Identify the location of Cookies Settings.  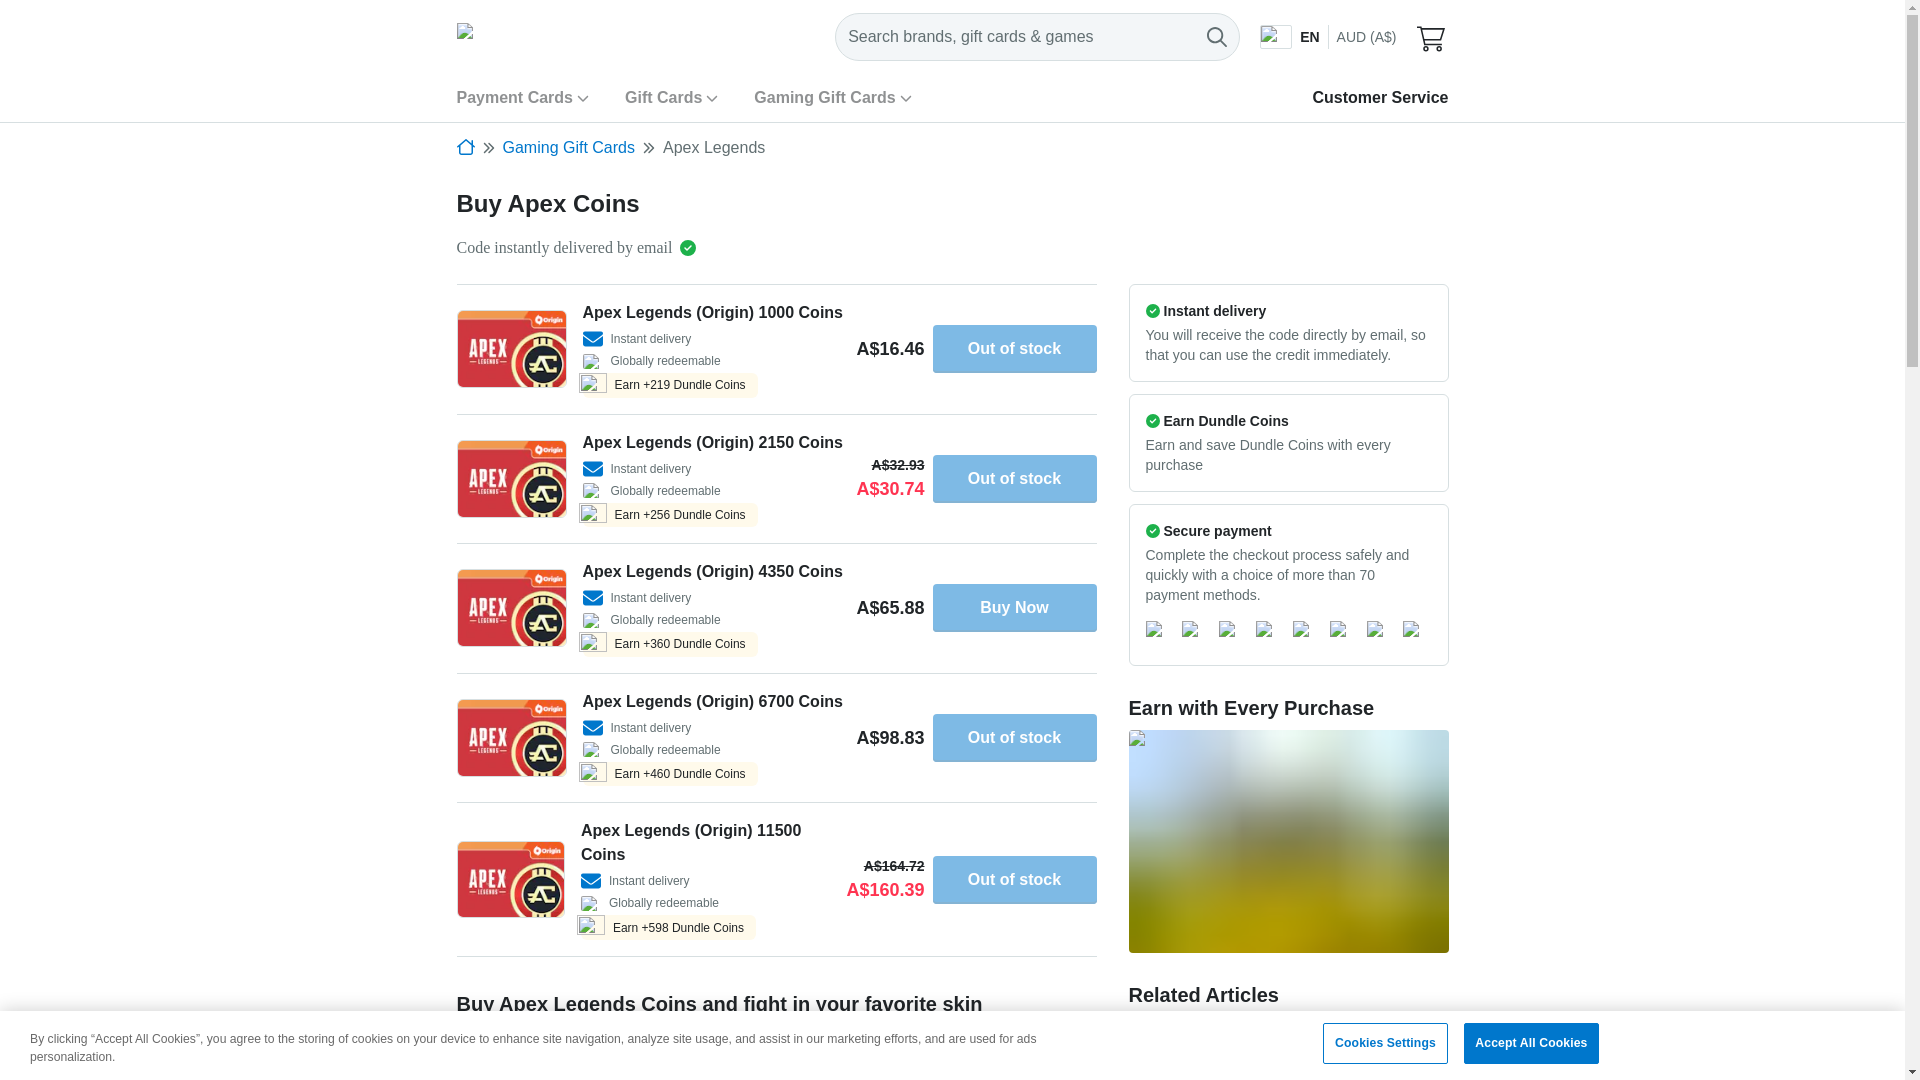
(1384, 1042).